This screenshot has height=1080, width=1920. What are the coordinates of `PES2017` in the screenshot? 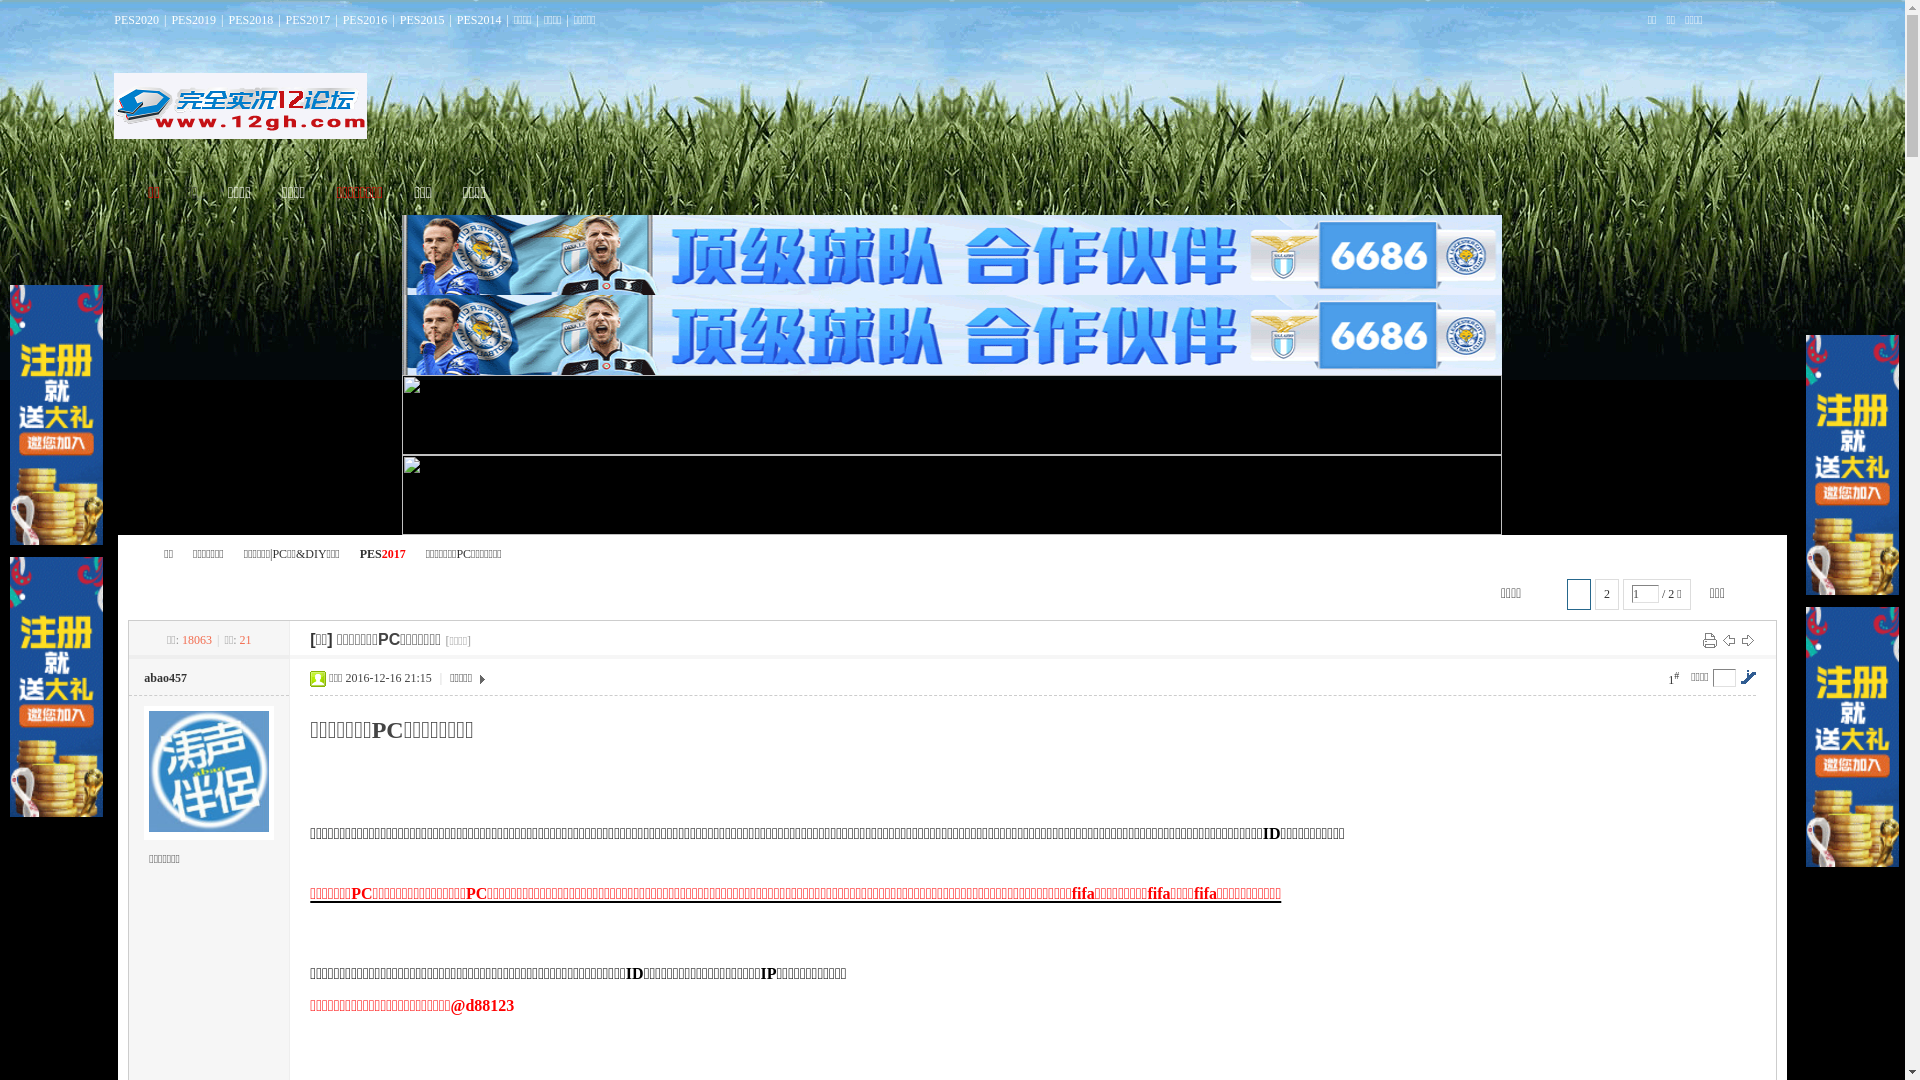 It's located at (308, 20).